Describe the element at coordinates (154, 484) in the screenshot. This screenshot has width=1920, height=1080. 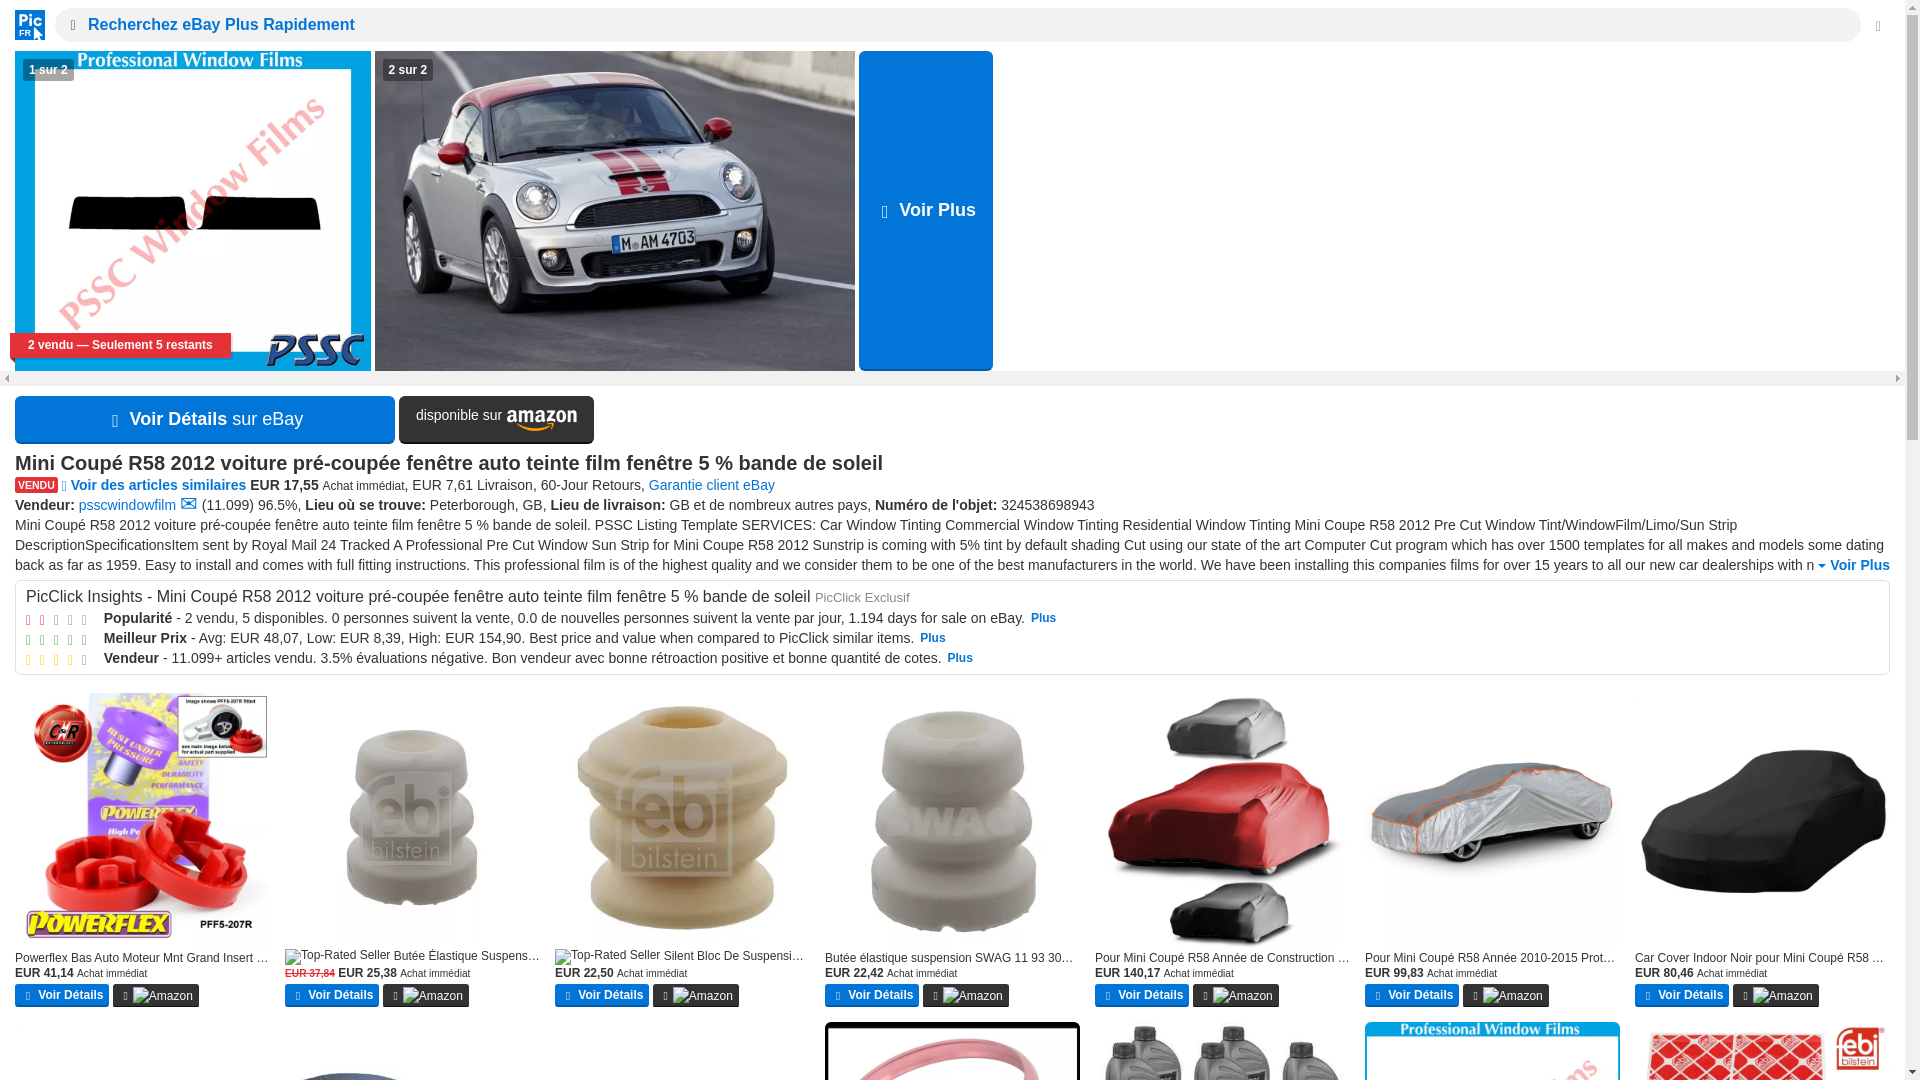
I see `Voir des articles similaires` at that location.